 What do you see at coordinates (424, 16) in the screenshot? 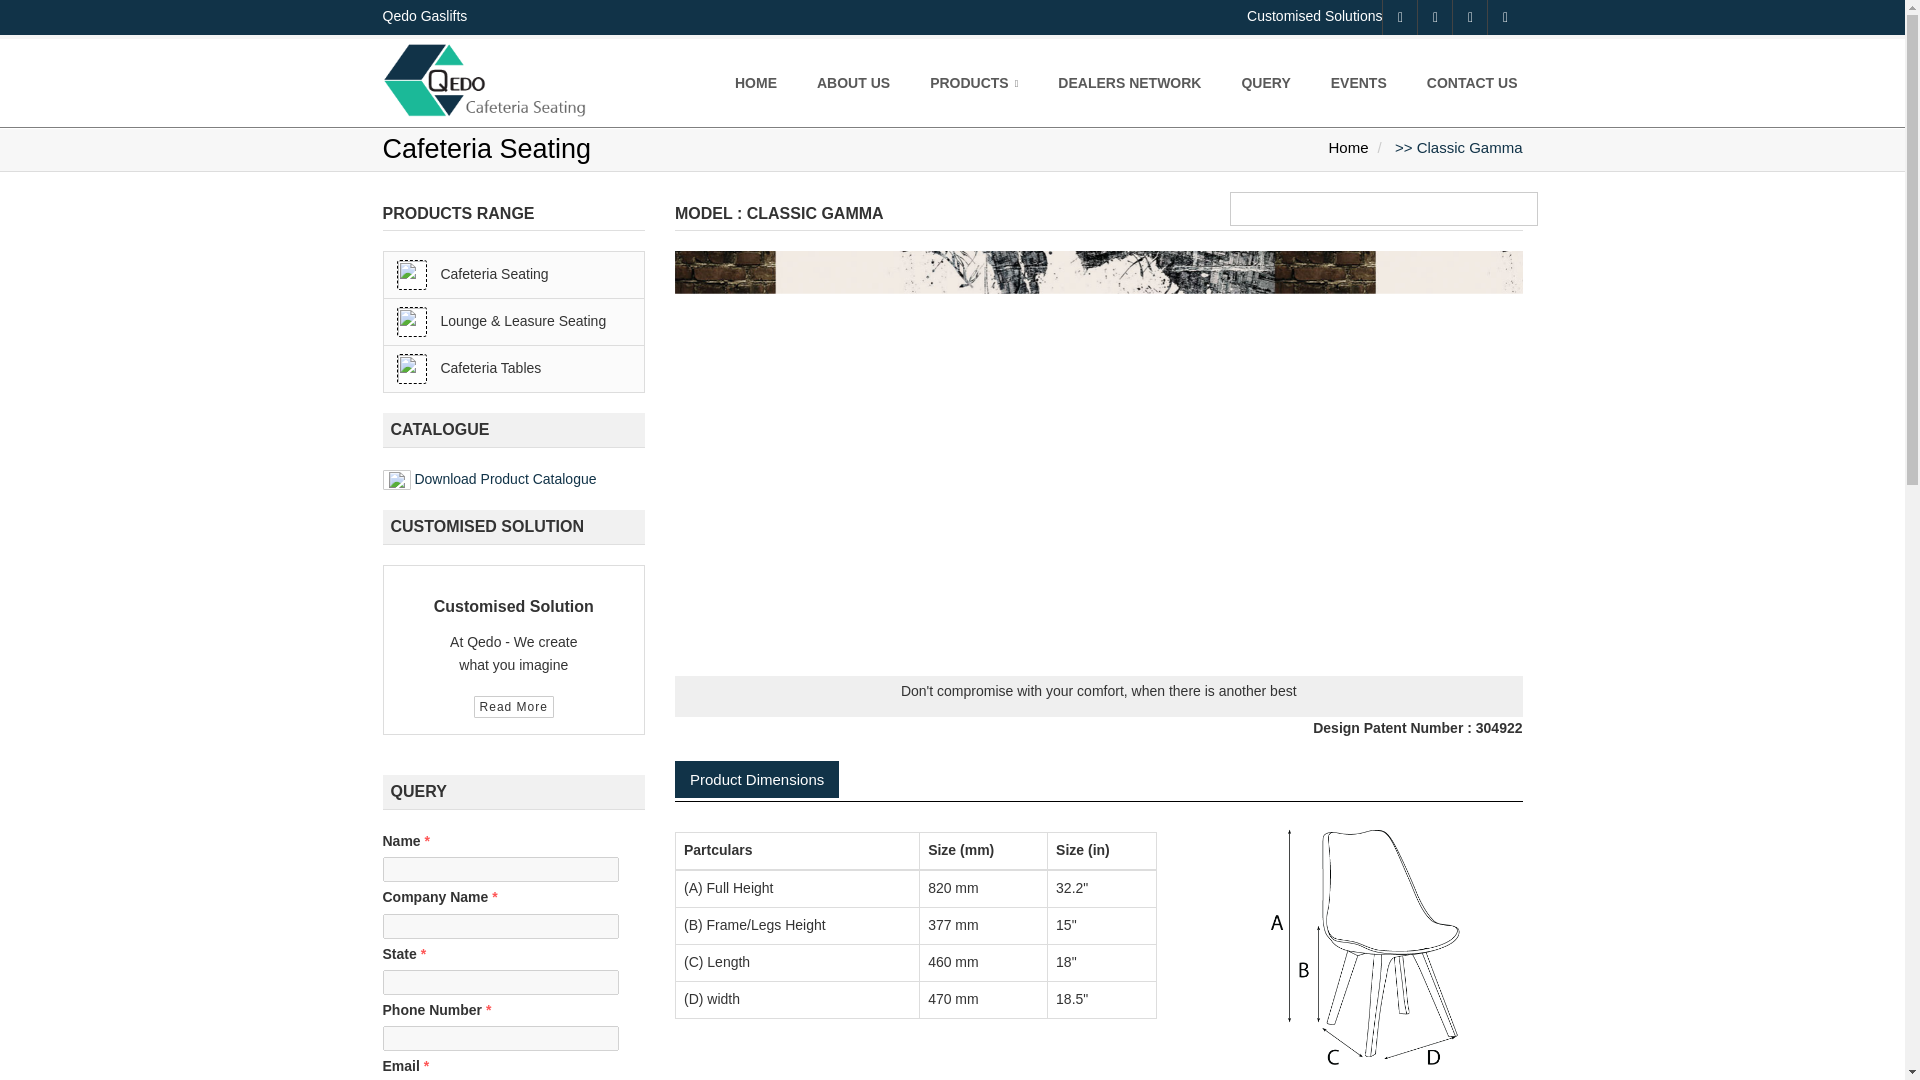
I see `Qedo Gaslifts` at bounding box center [424, 16].